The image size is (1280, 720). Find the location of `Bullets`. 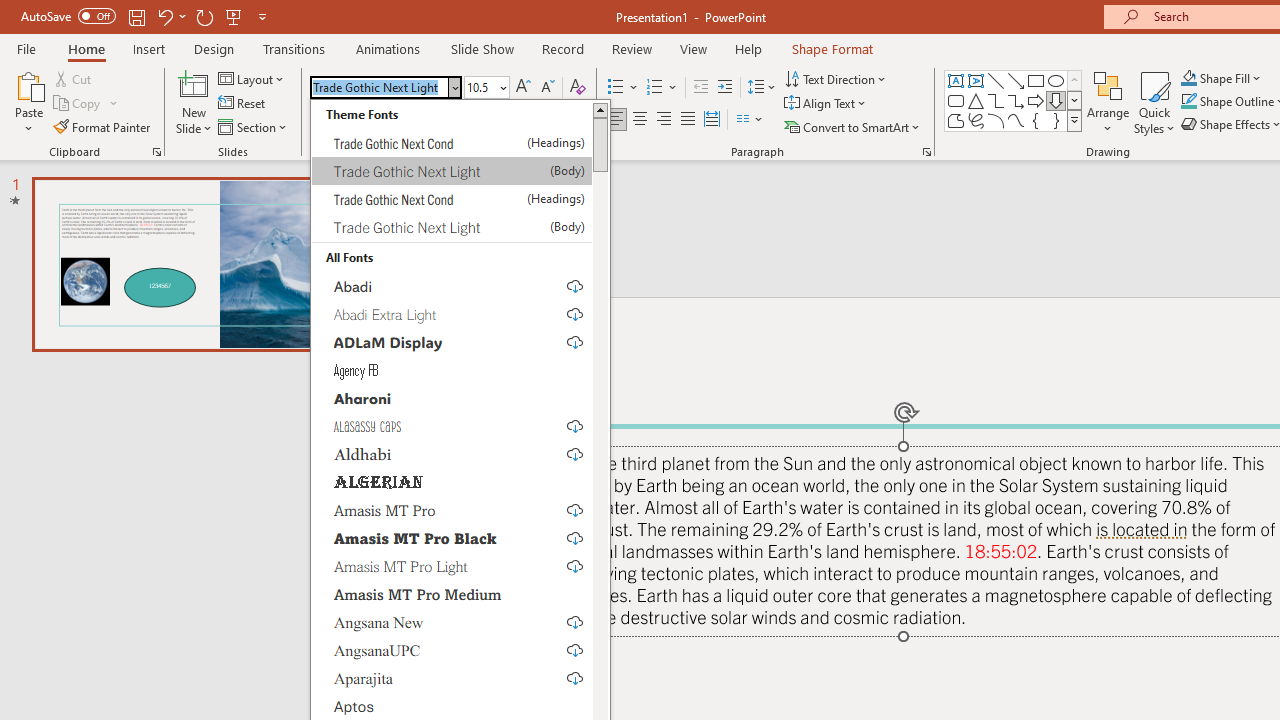

Bullets is located at coordinates (616, 88).